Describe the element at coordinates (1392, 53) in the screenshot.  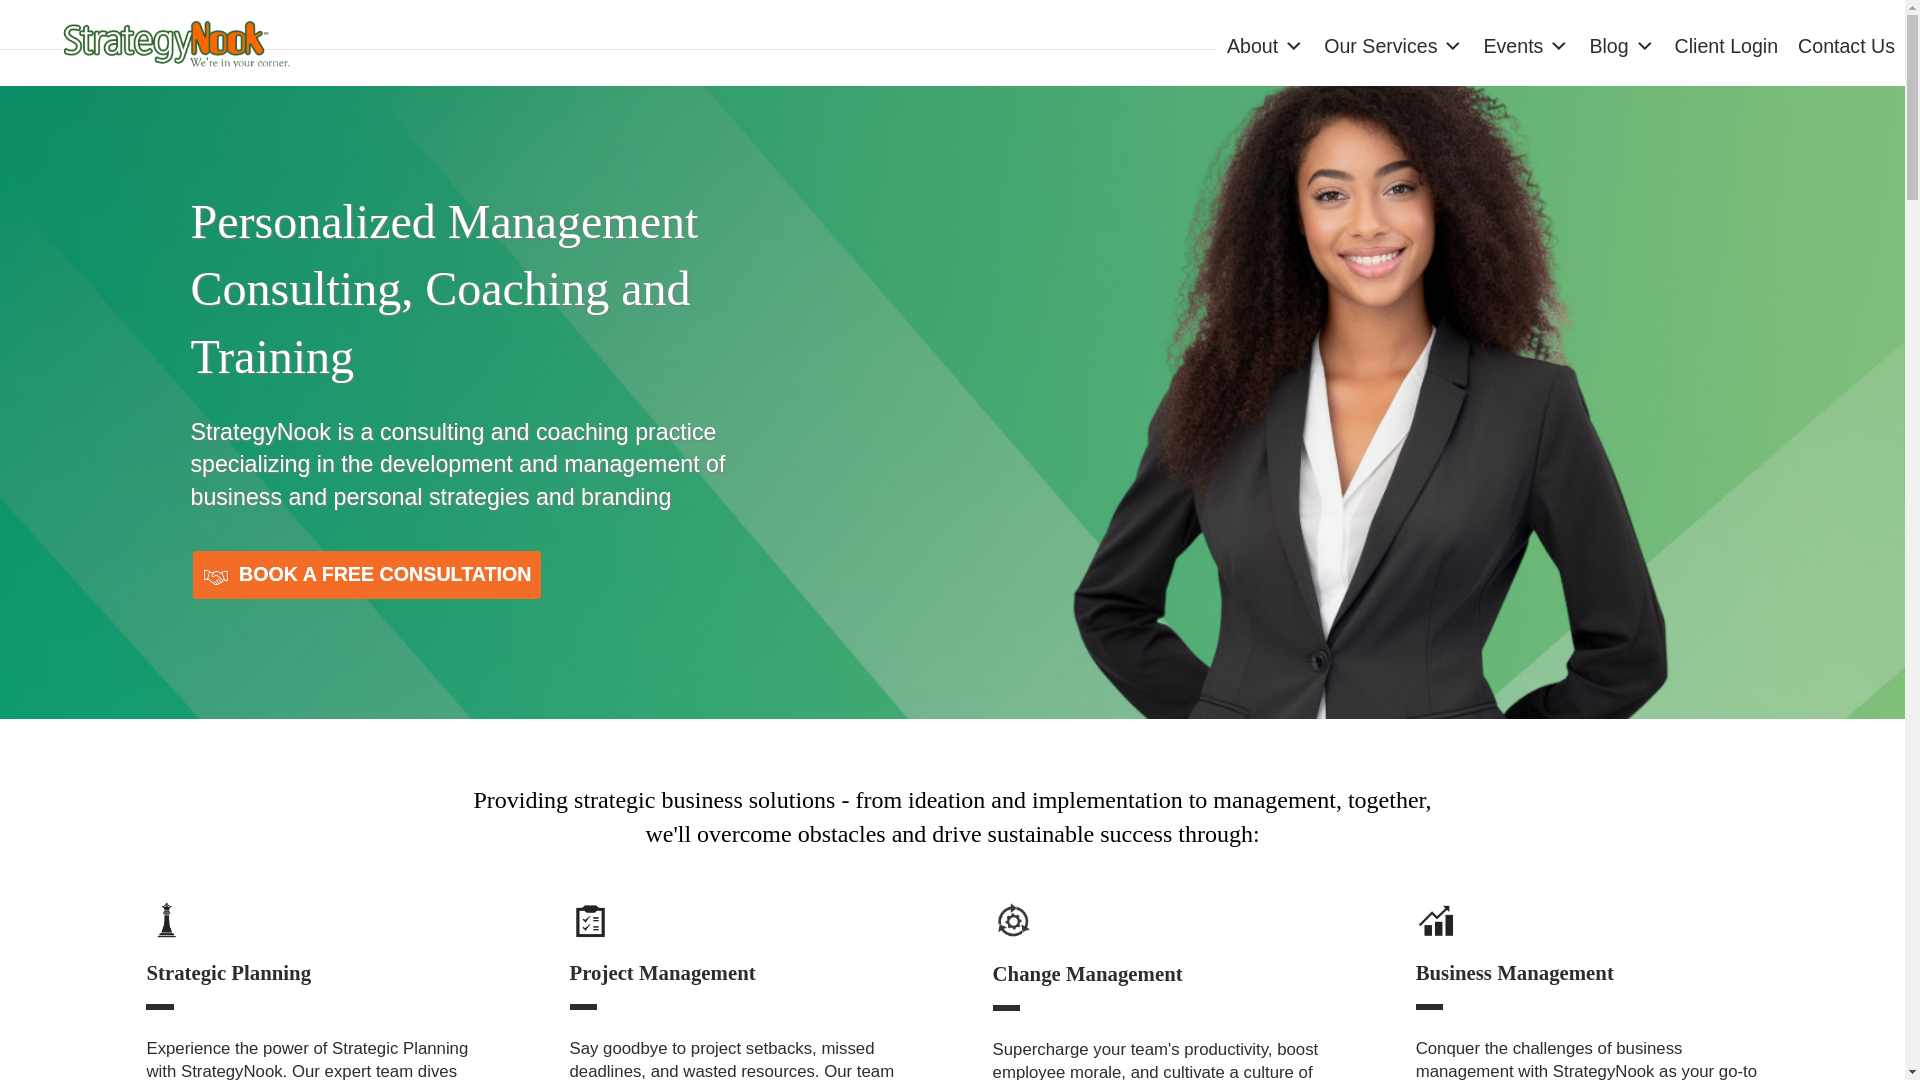
I see `Our Services` at that location.